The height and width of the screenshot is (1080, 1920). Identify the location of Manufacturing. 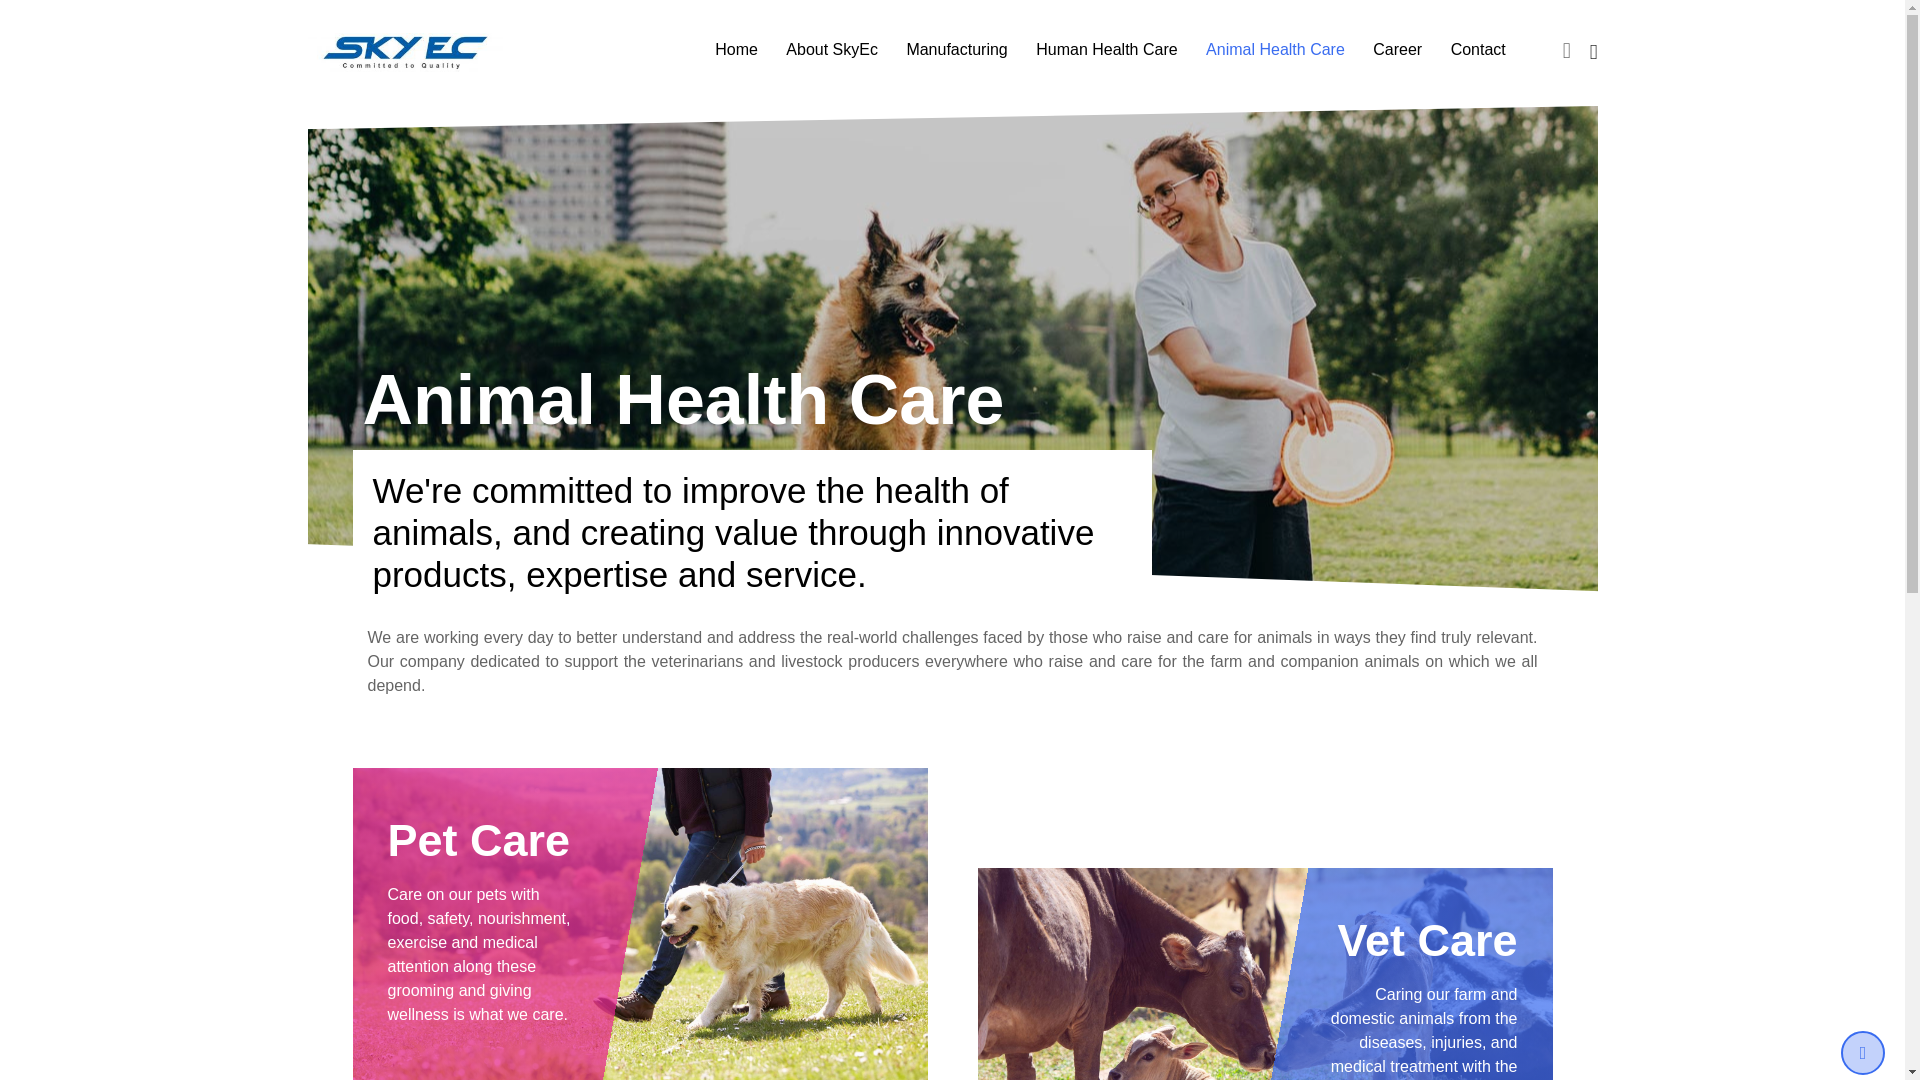
(956, 50).